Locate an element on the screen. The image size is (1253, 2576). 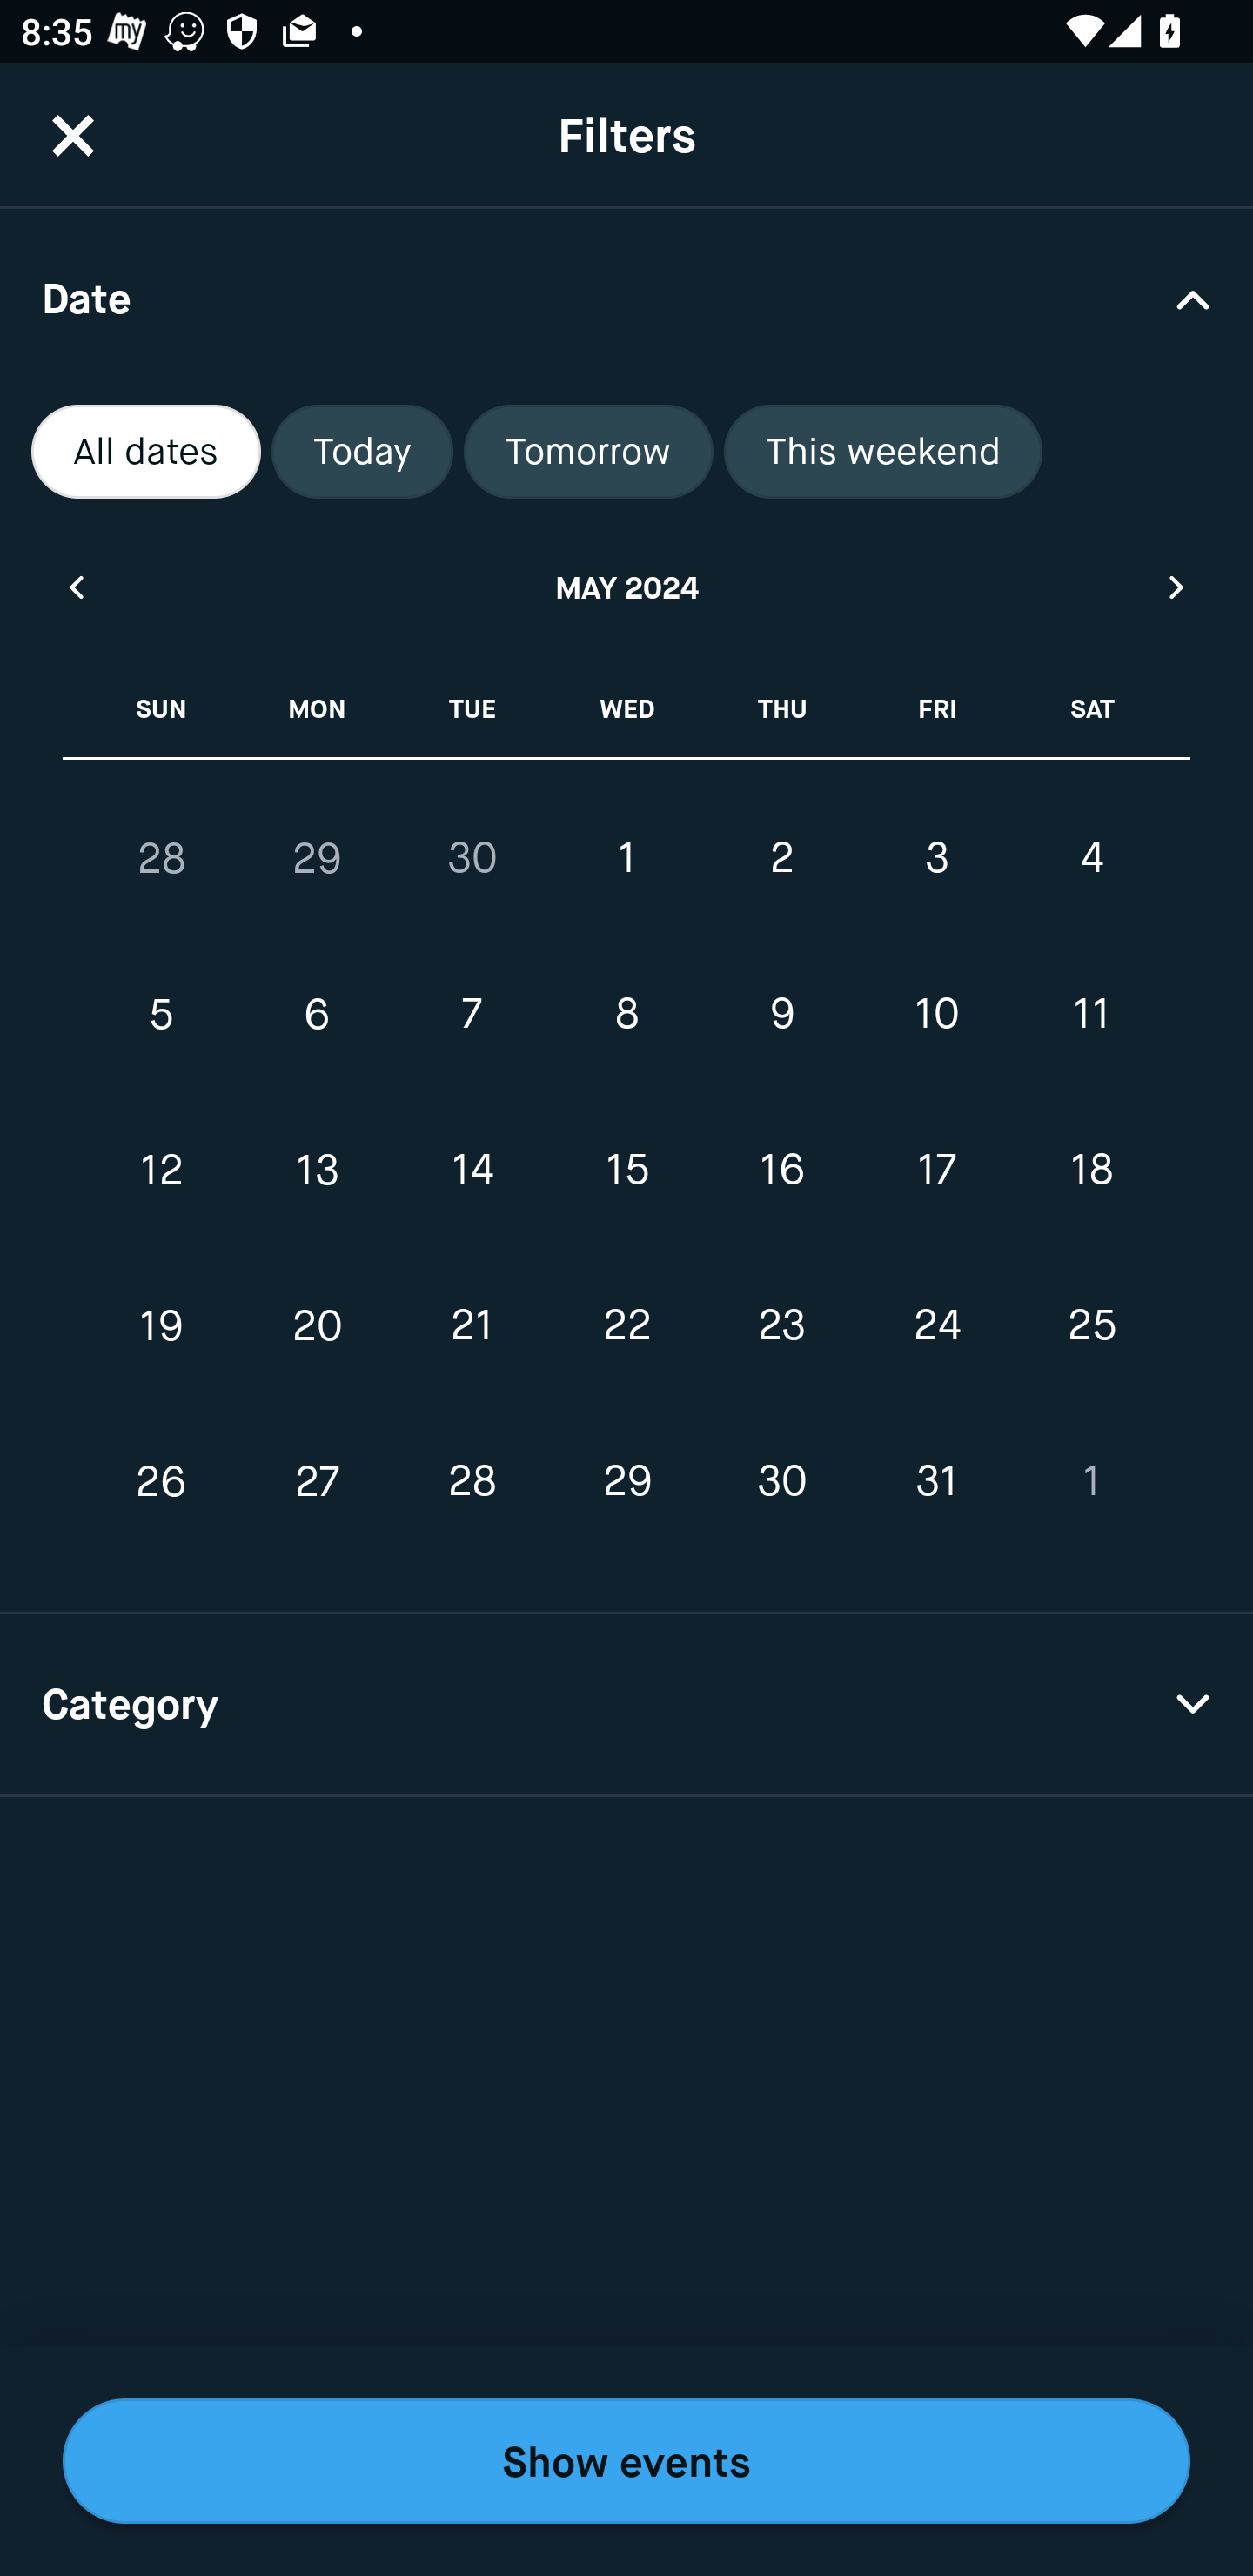
30 is located at coordinates (781, 1481).